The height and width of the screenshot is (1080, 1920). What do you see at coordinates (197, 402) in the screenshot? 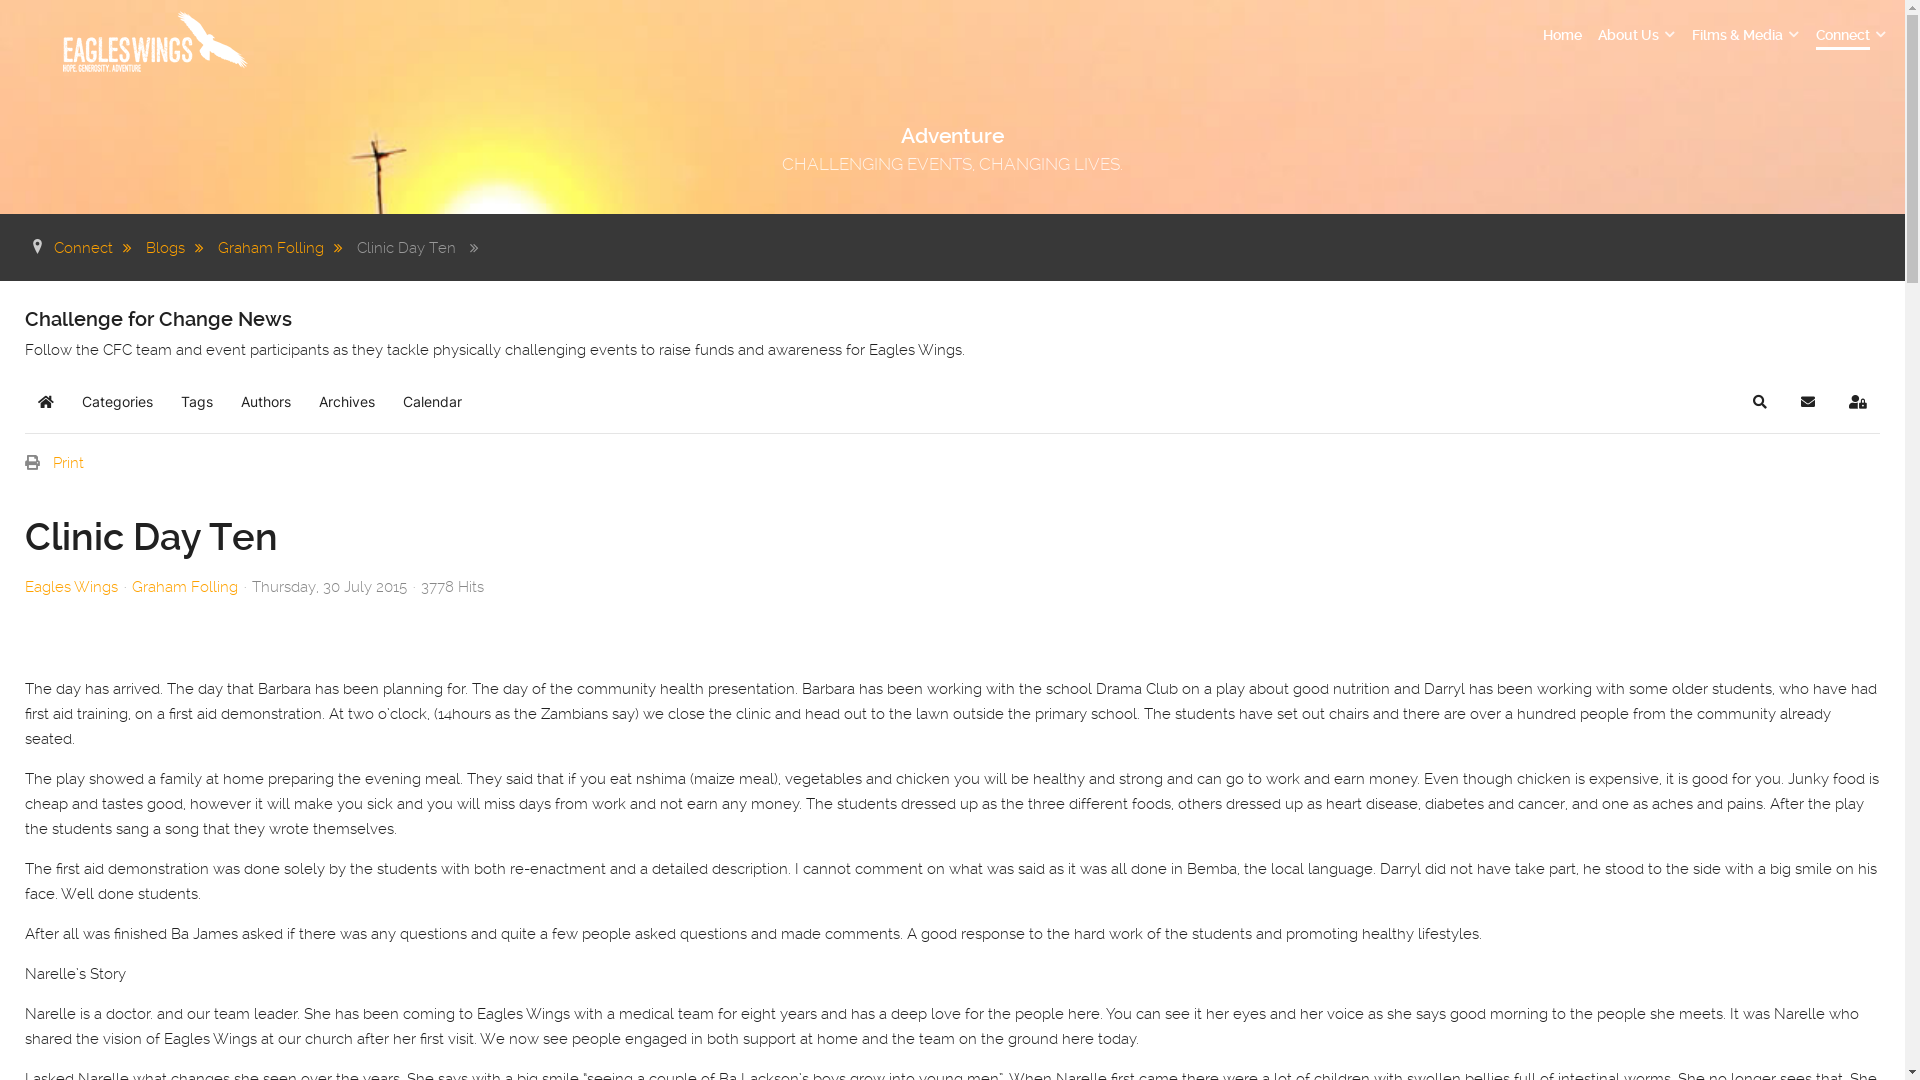
I see `Tags` at bounding box center [197, 402].